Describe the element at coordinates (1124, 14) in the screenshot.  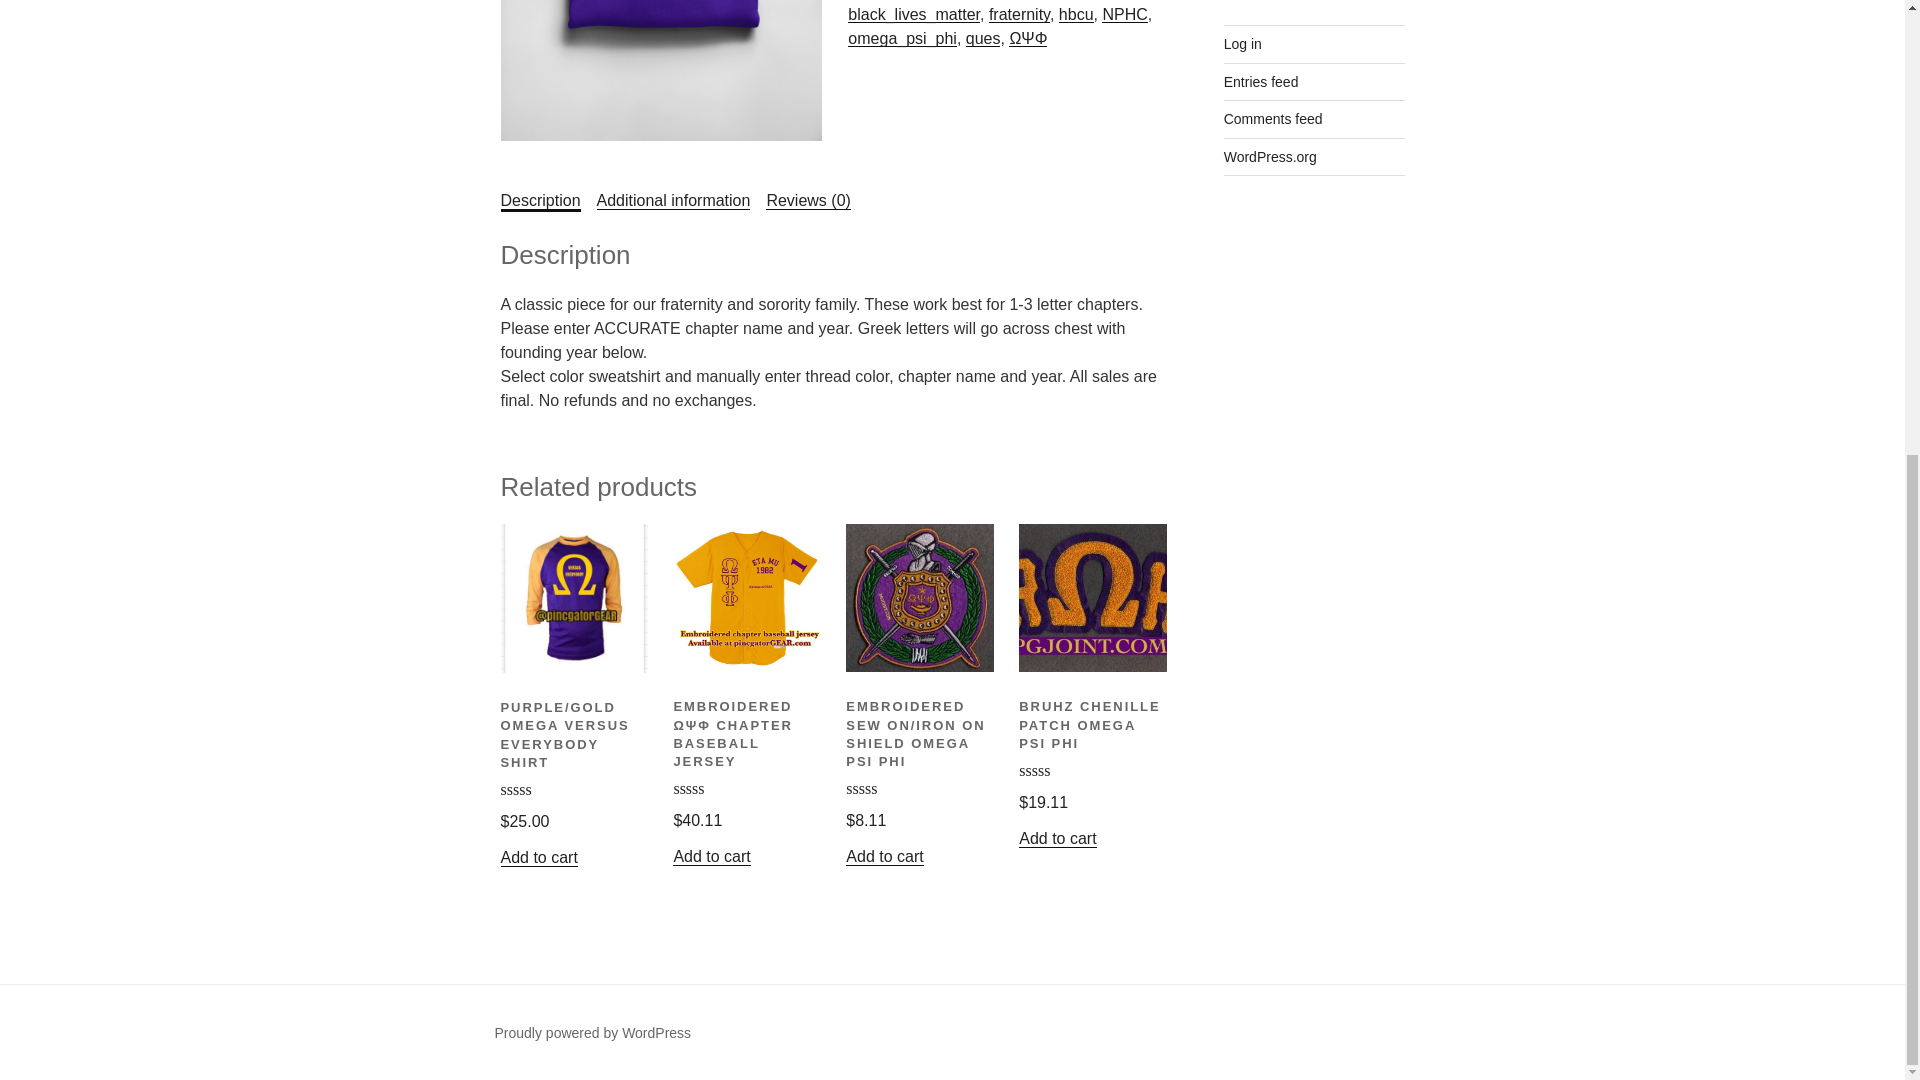
I see `NPHC` at that location.